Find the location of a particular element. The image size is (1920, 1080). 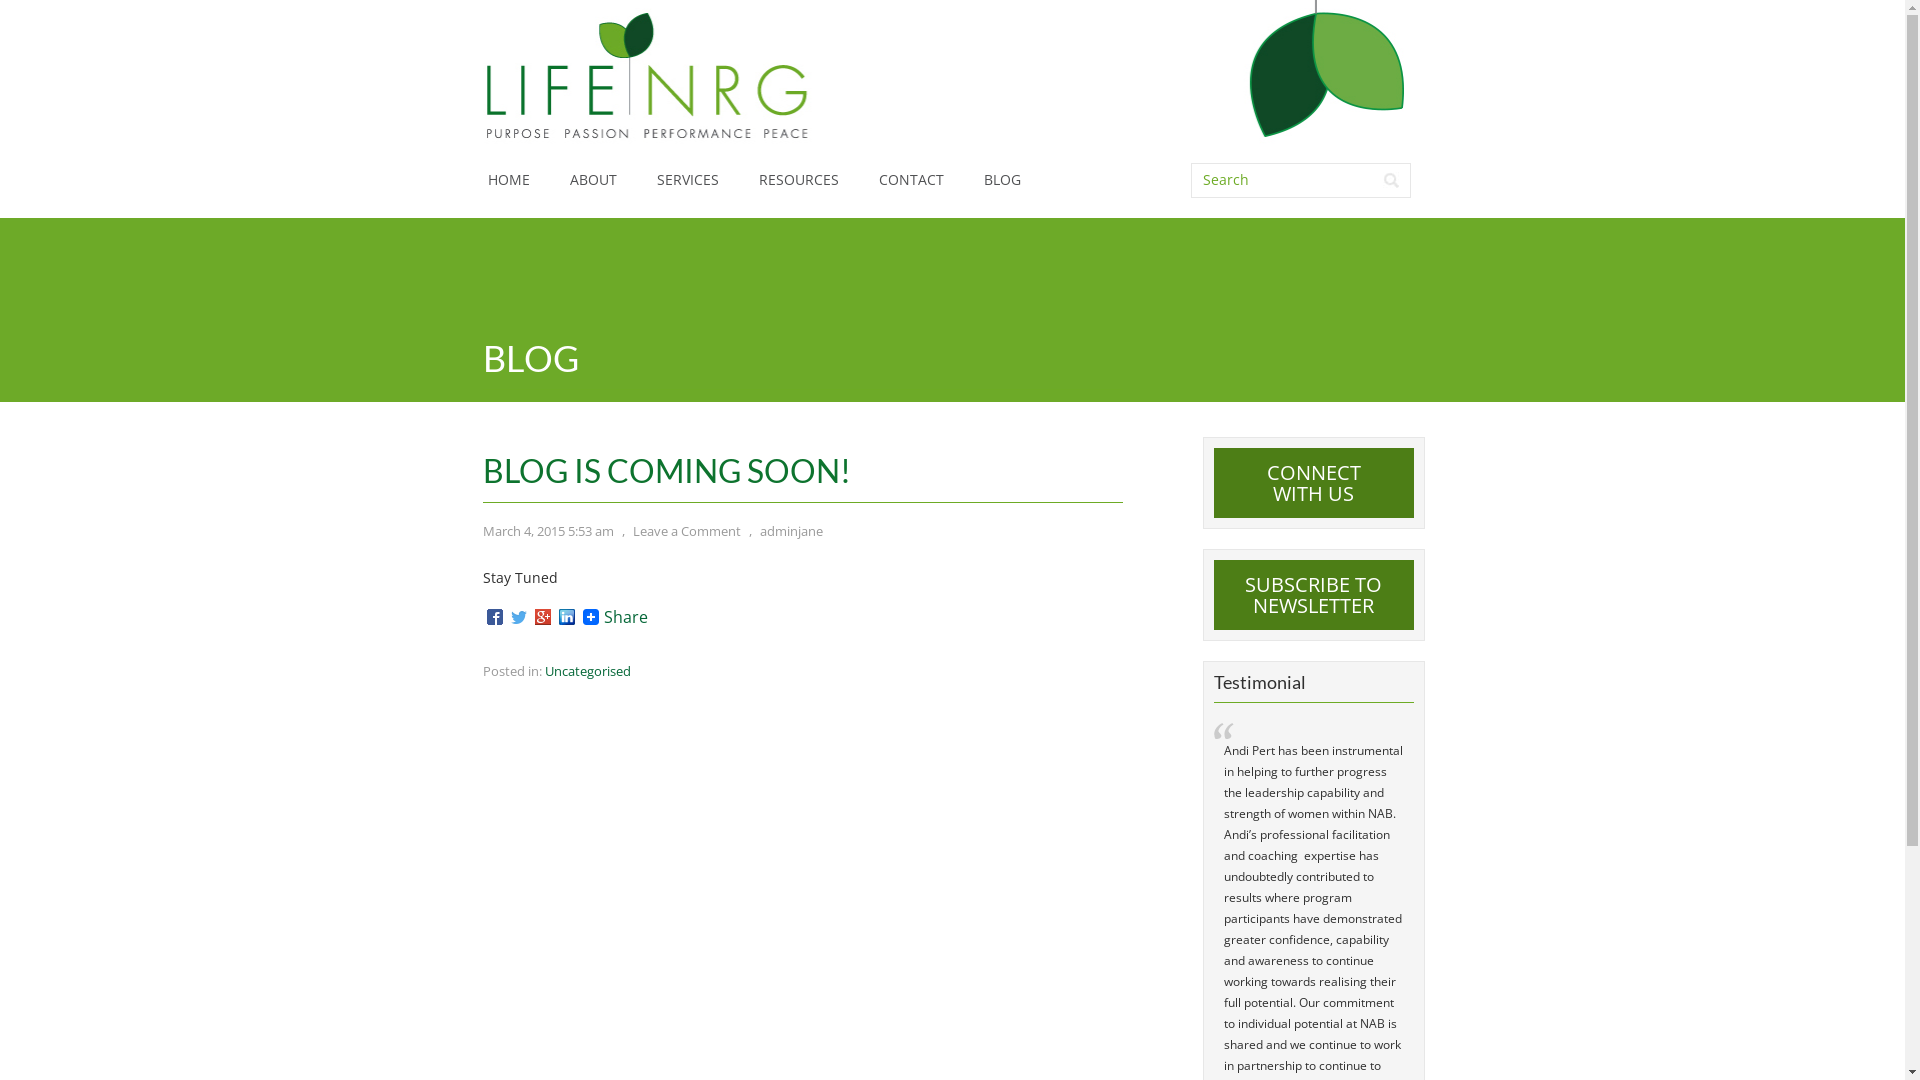

Leave a Comment is located at coordinates (686, 531).